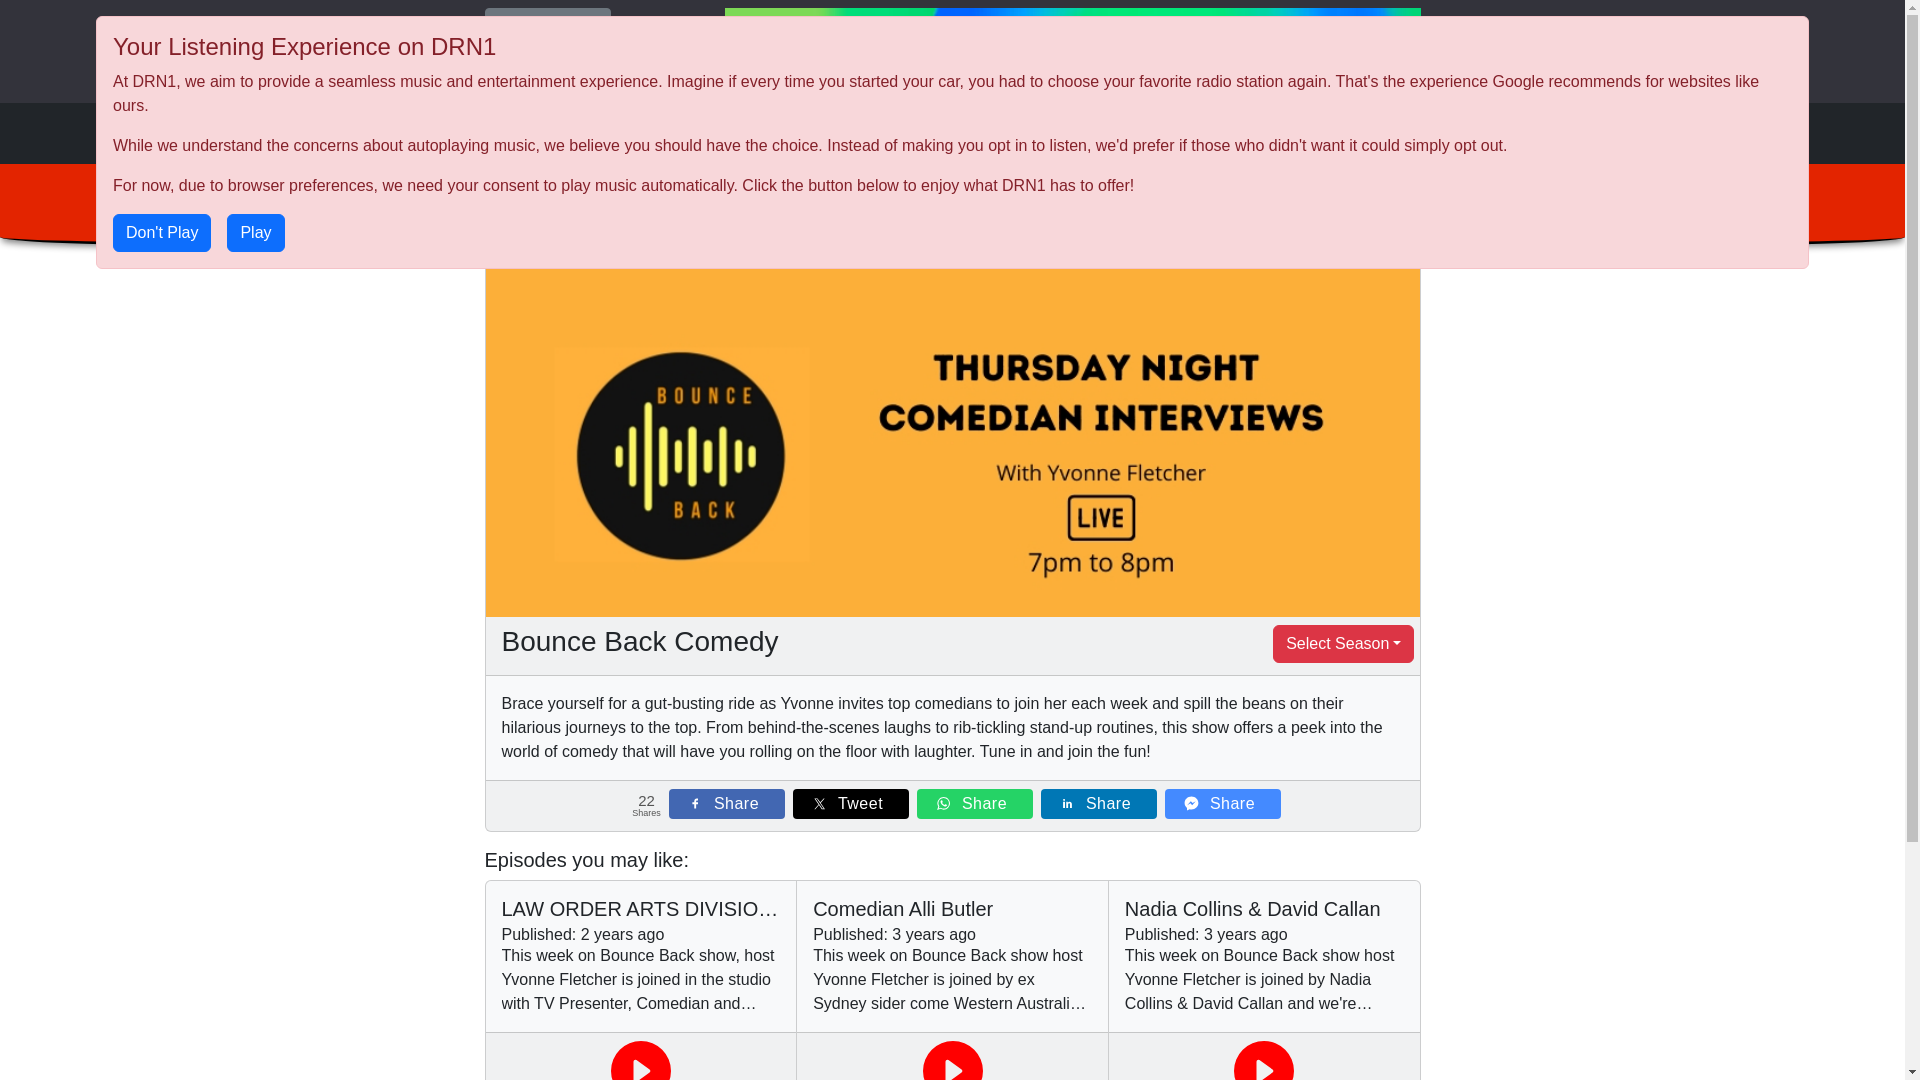  Describe the element at coordinates (1176, 134) in the screenshot. I see `Home` at that location.